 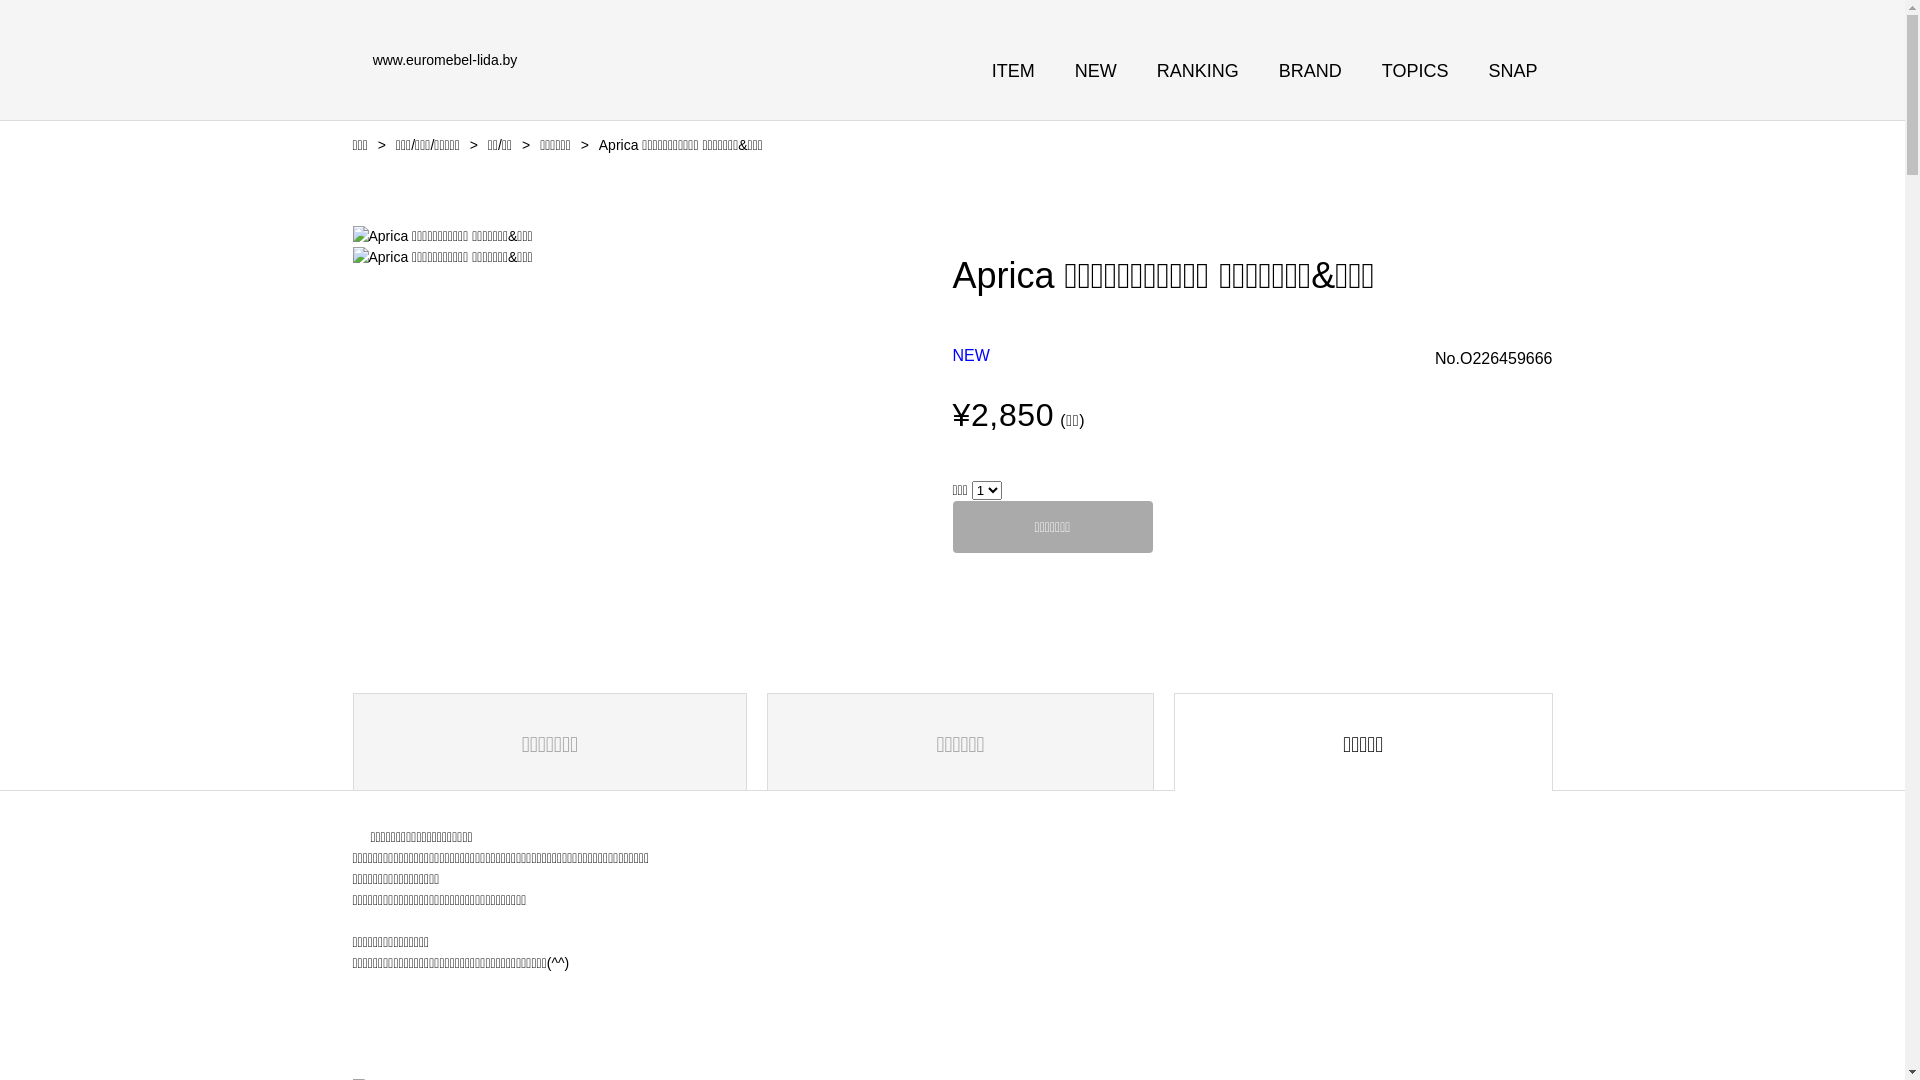 I want to click on NEW, so click(x=1096, y=70).